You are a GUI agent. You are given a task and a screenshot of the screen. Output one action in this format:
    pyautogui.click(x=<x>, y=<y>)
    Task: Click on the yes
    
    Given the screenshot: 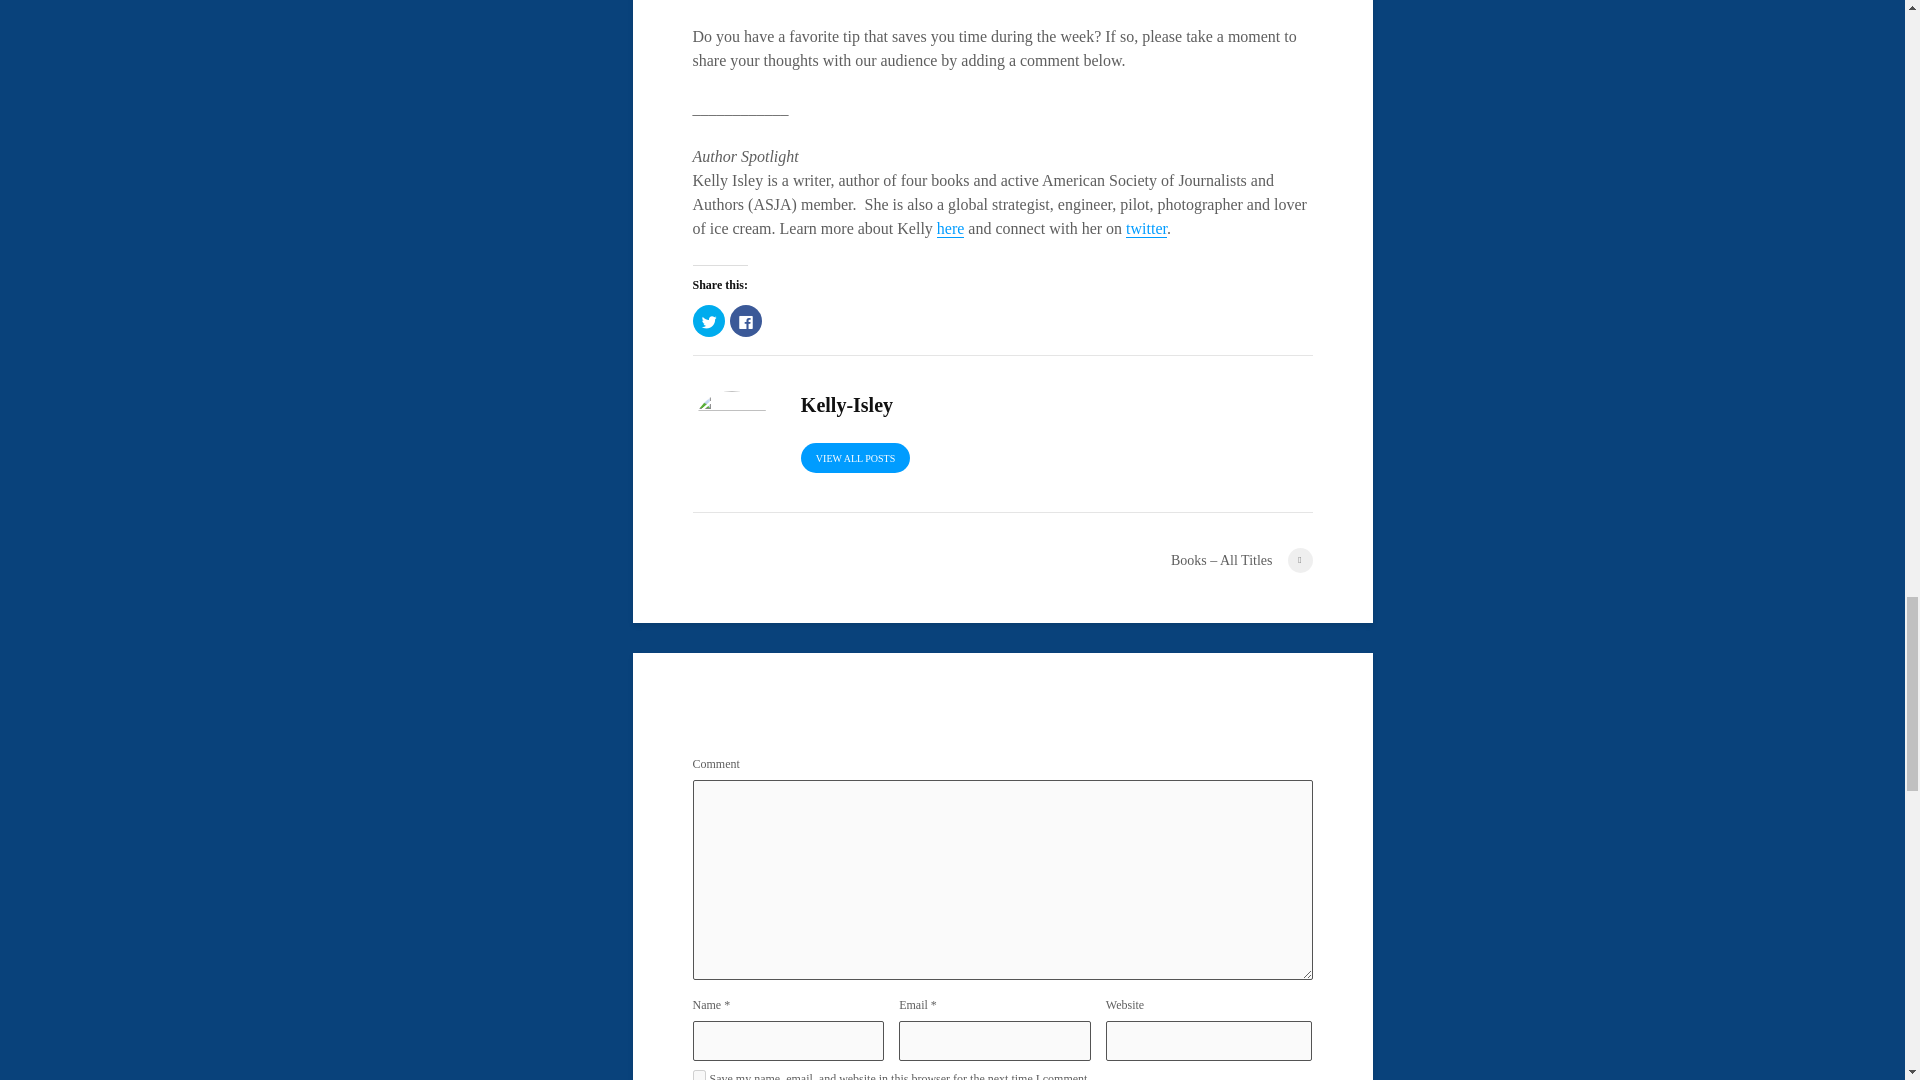 What is the action you would take?
    pyautogui.click(x=698, y=1075)
    